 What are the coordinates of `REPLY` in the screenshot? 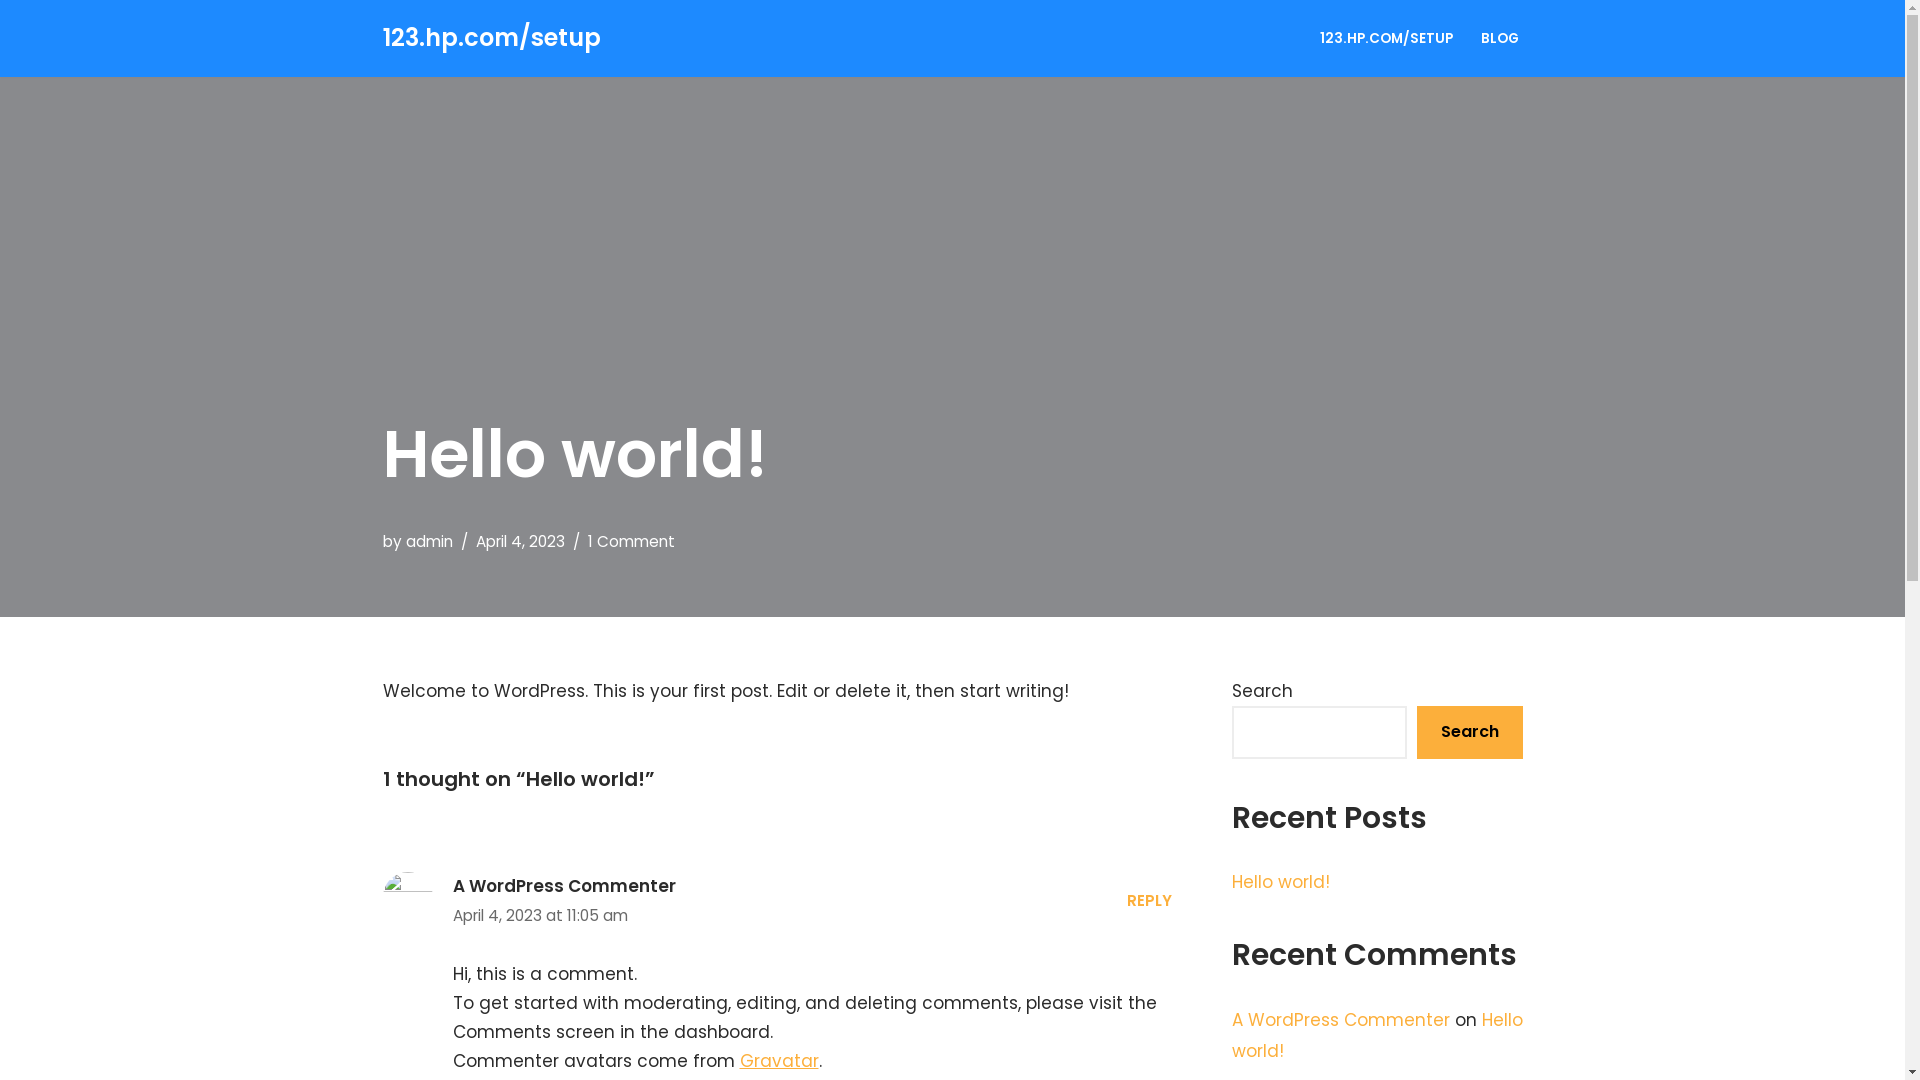 It's located at (1148, 900).